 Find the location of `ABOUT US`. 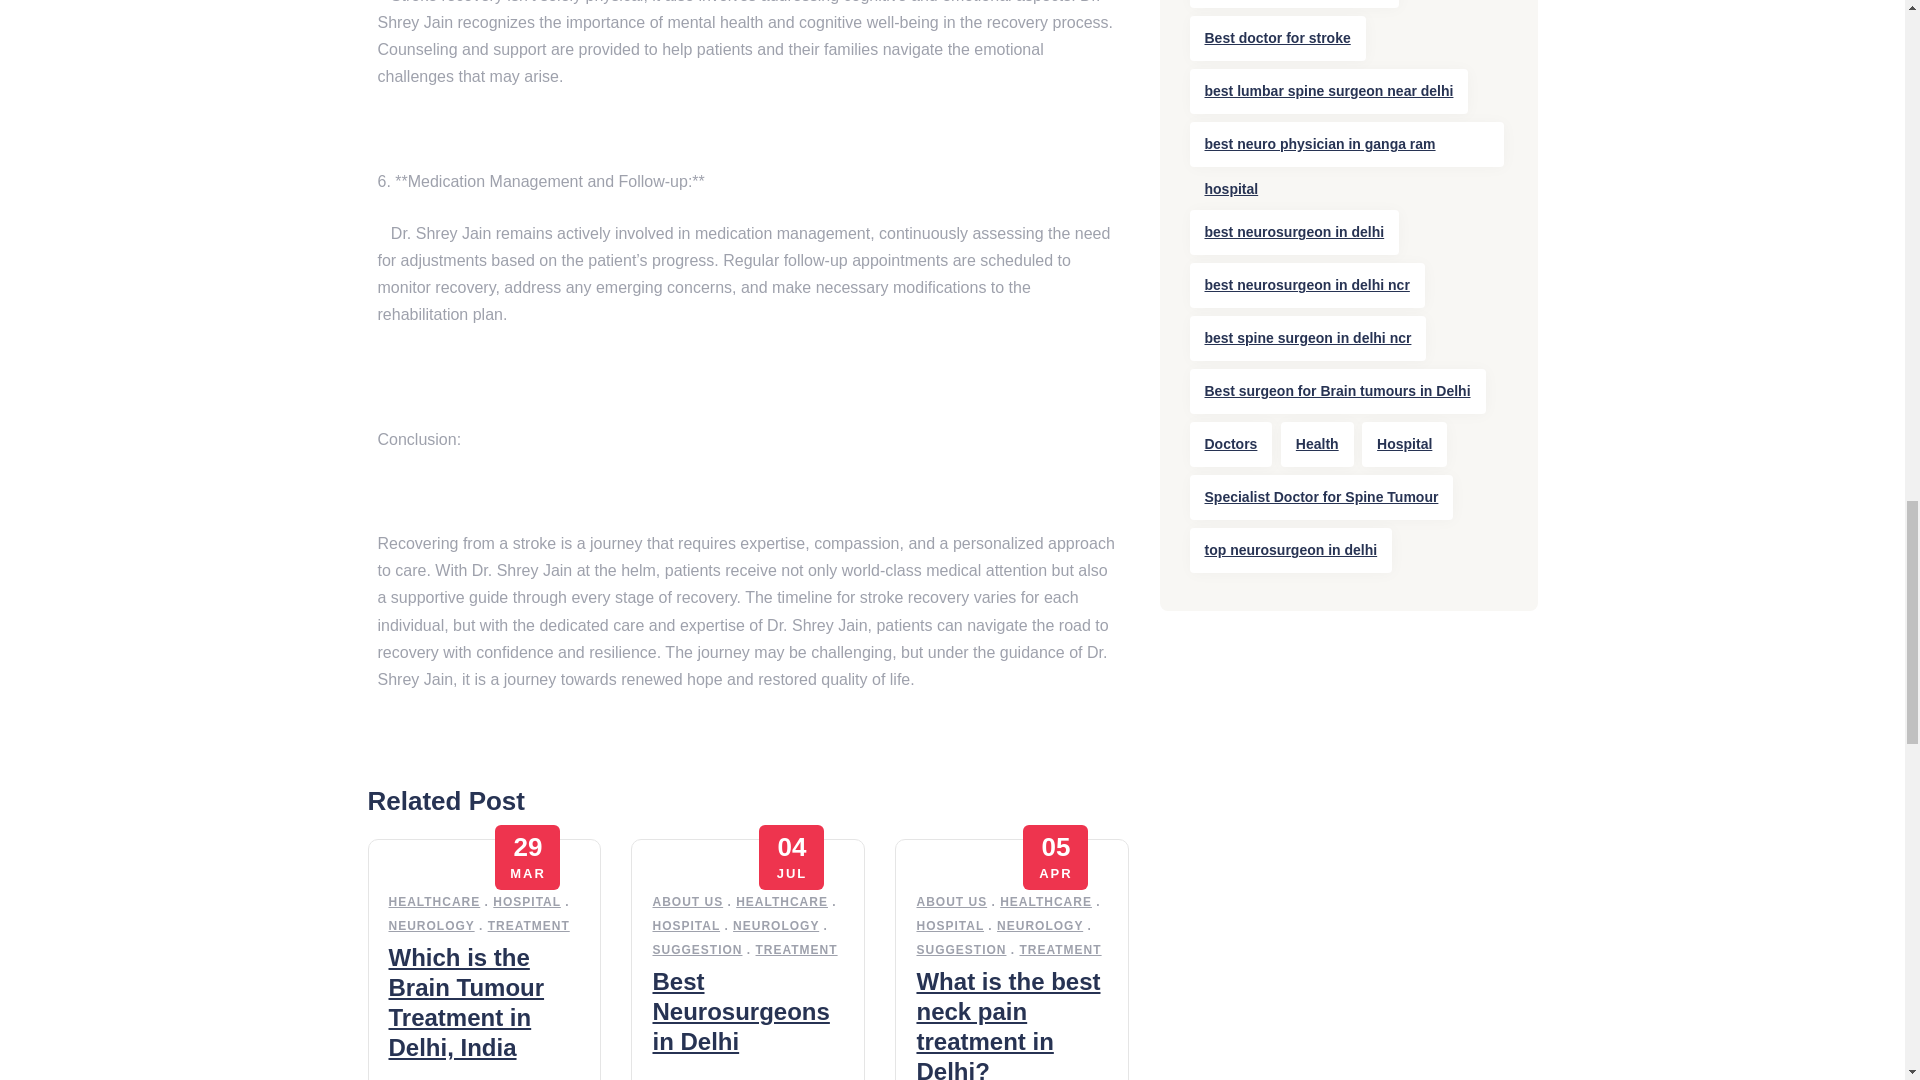

ABOUT US is located at coordinates (688, 902).